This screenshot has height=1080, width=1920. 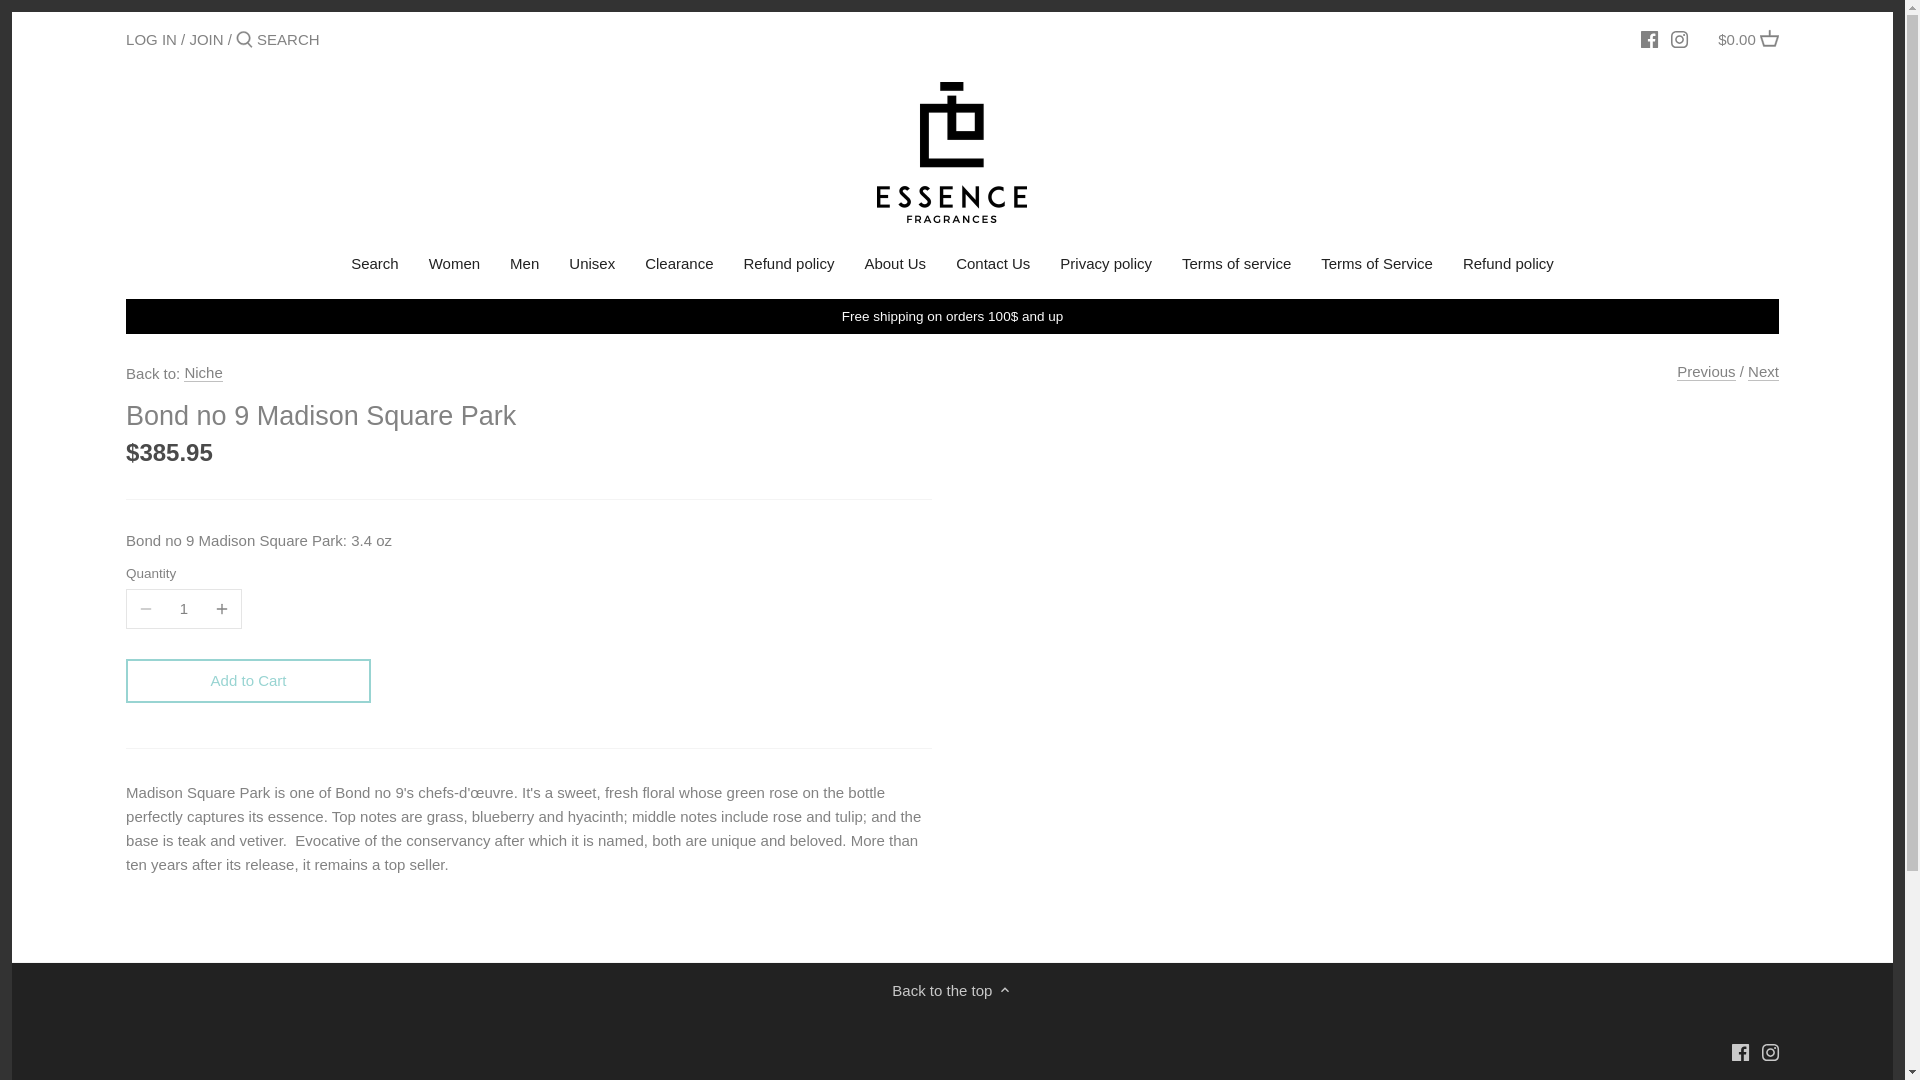 I want to click on Previous, so click(x=1706, y=370).